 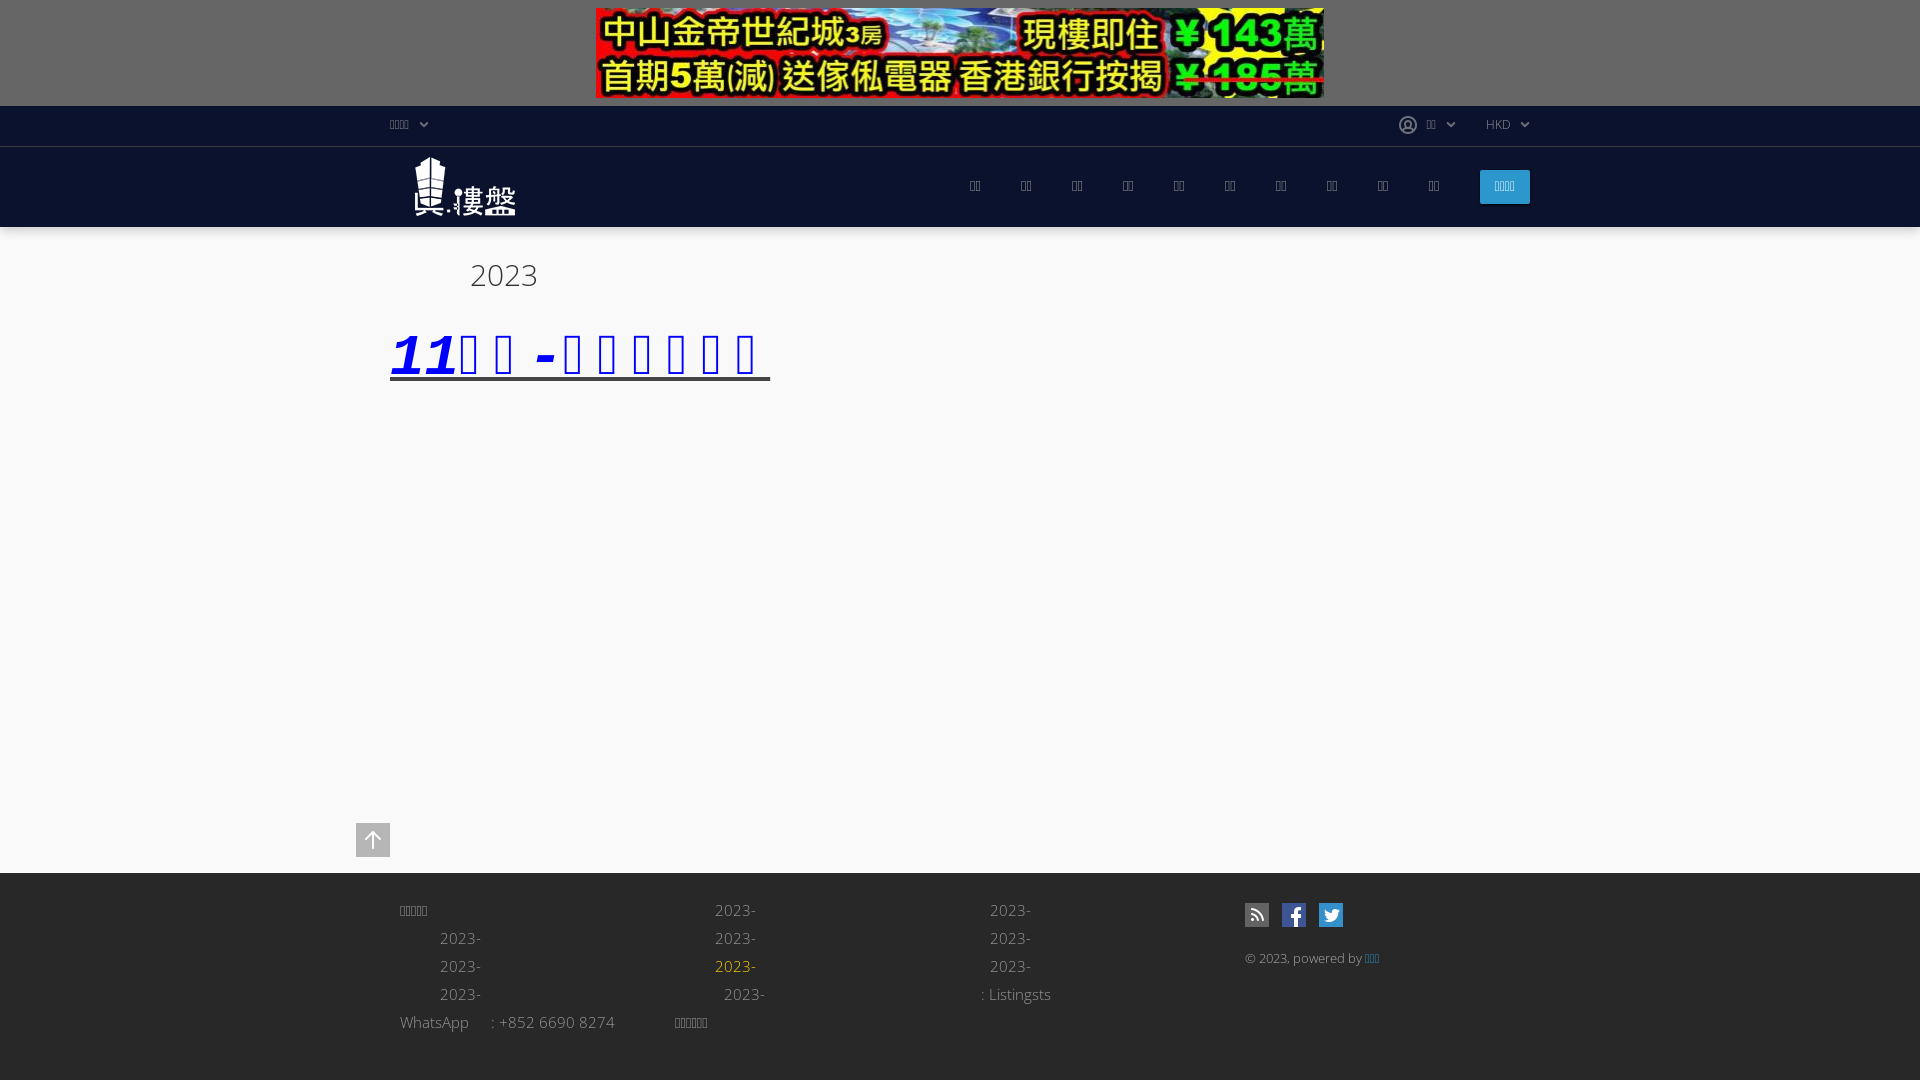 I want to click on Join us on Twitter, so click(x=1331, y=915).